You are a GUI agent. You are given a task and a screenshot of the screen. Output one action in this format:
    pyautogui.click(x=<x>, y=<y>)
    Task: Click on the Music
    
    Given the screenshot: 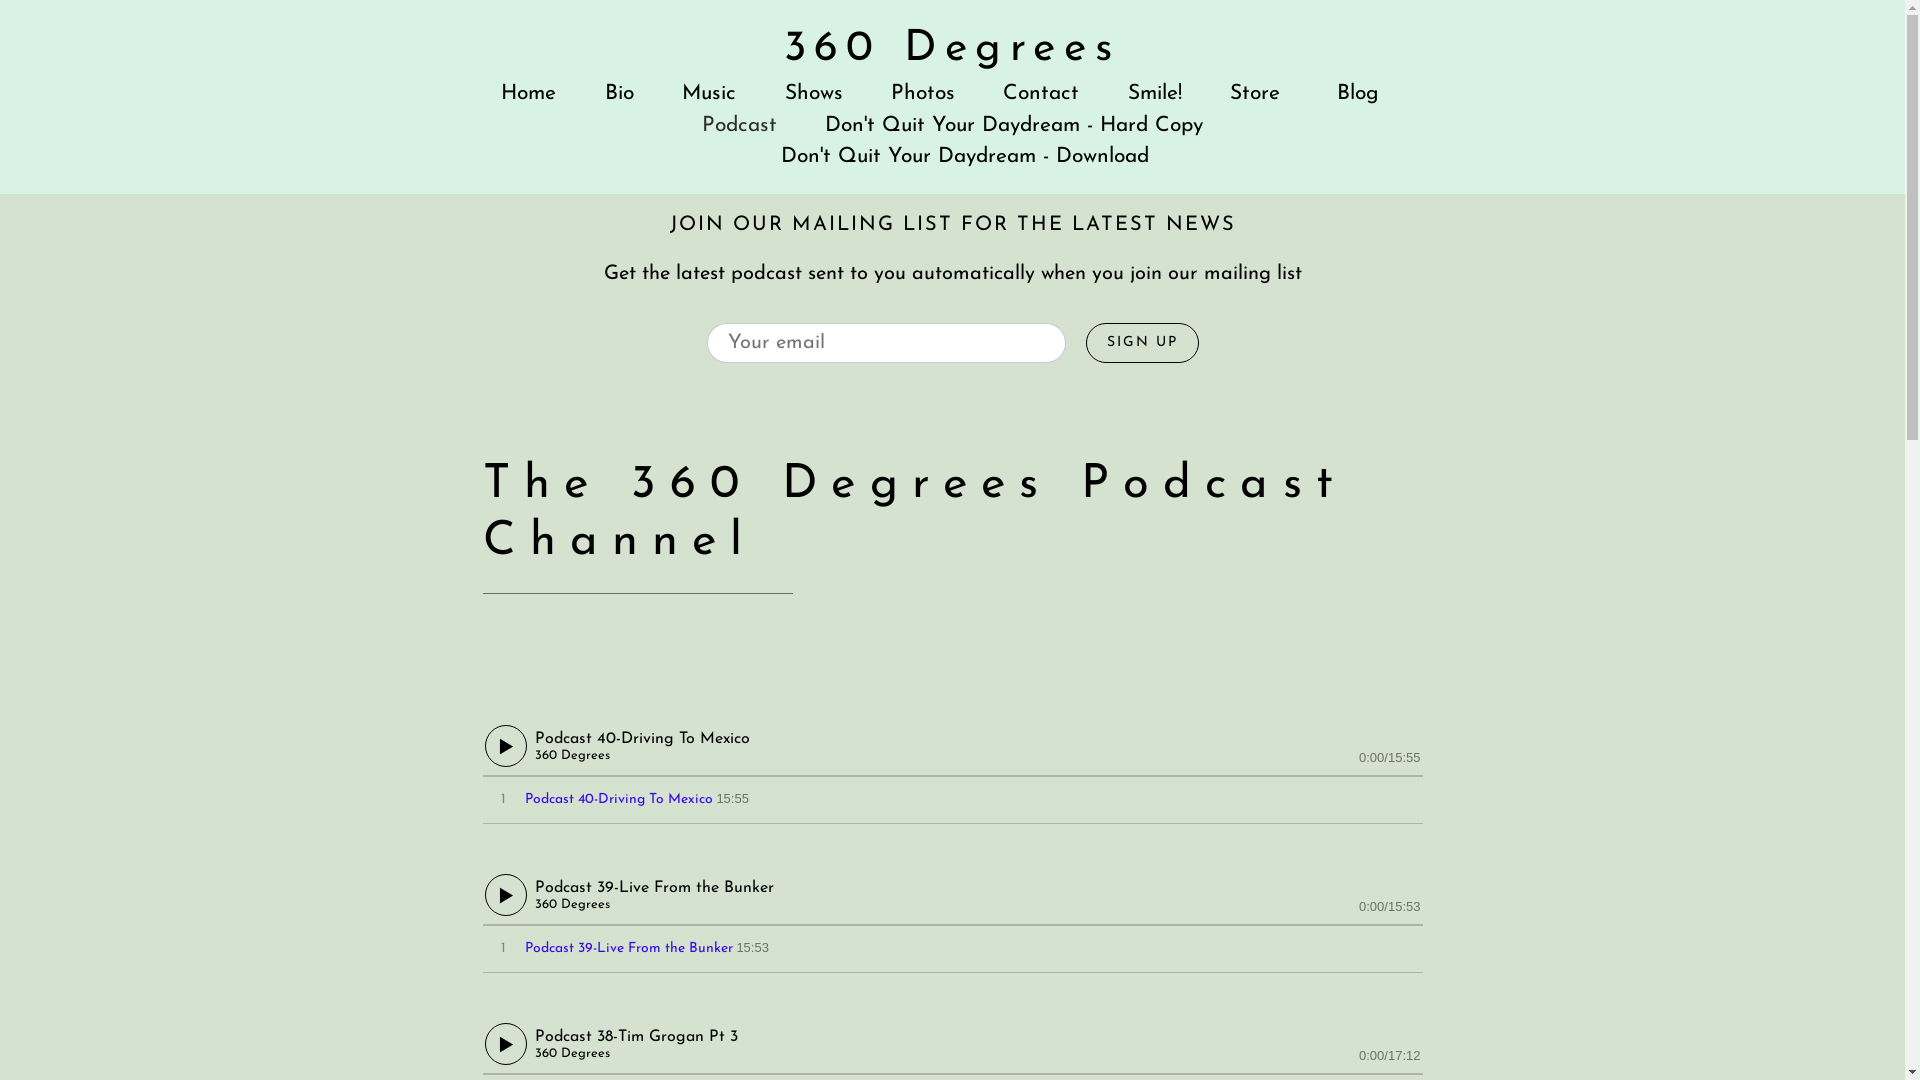 What is the action you would take?
    pyautogui.click(x=709, y=94)
    